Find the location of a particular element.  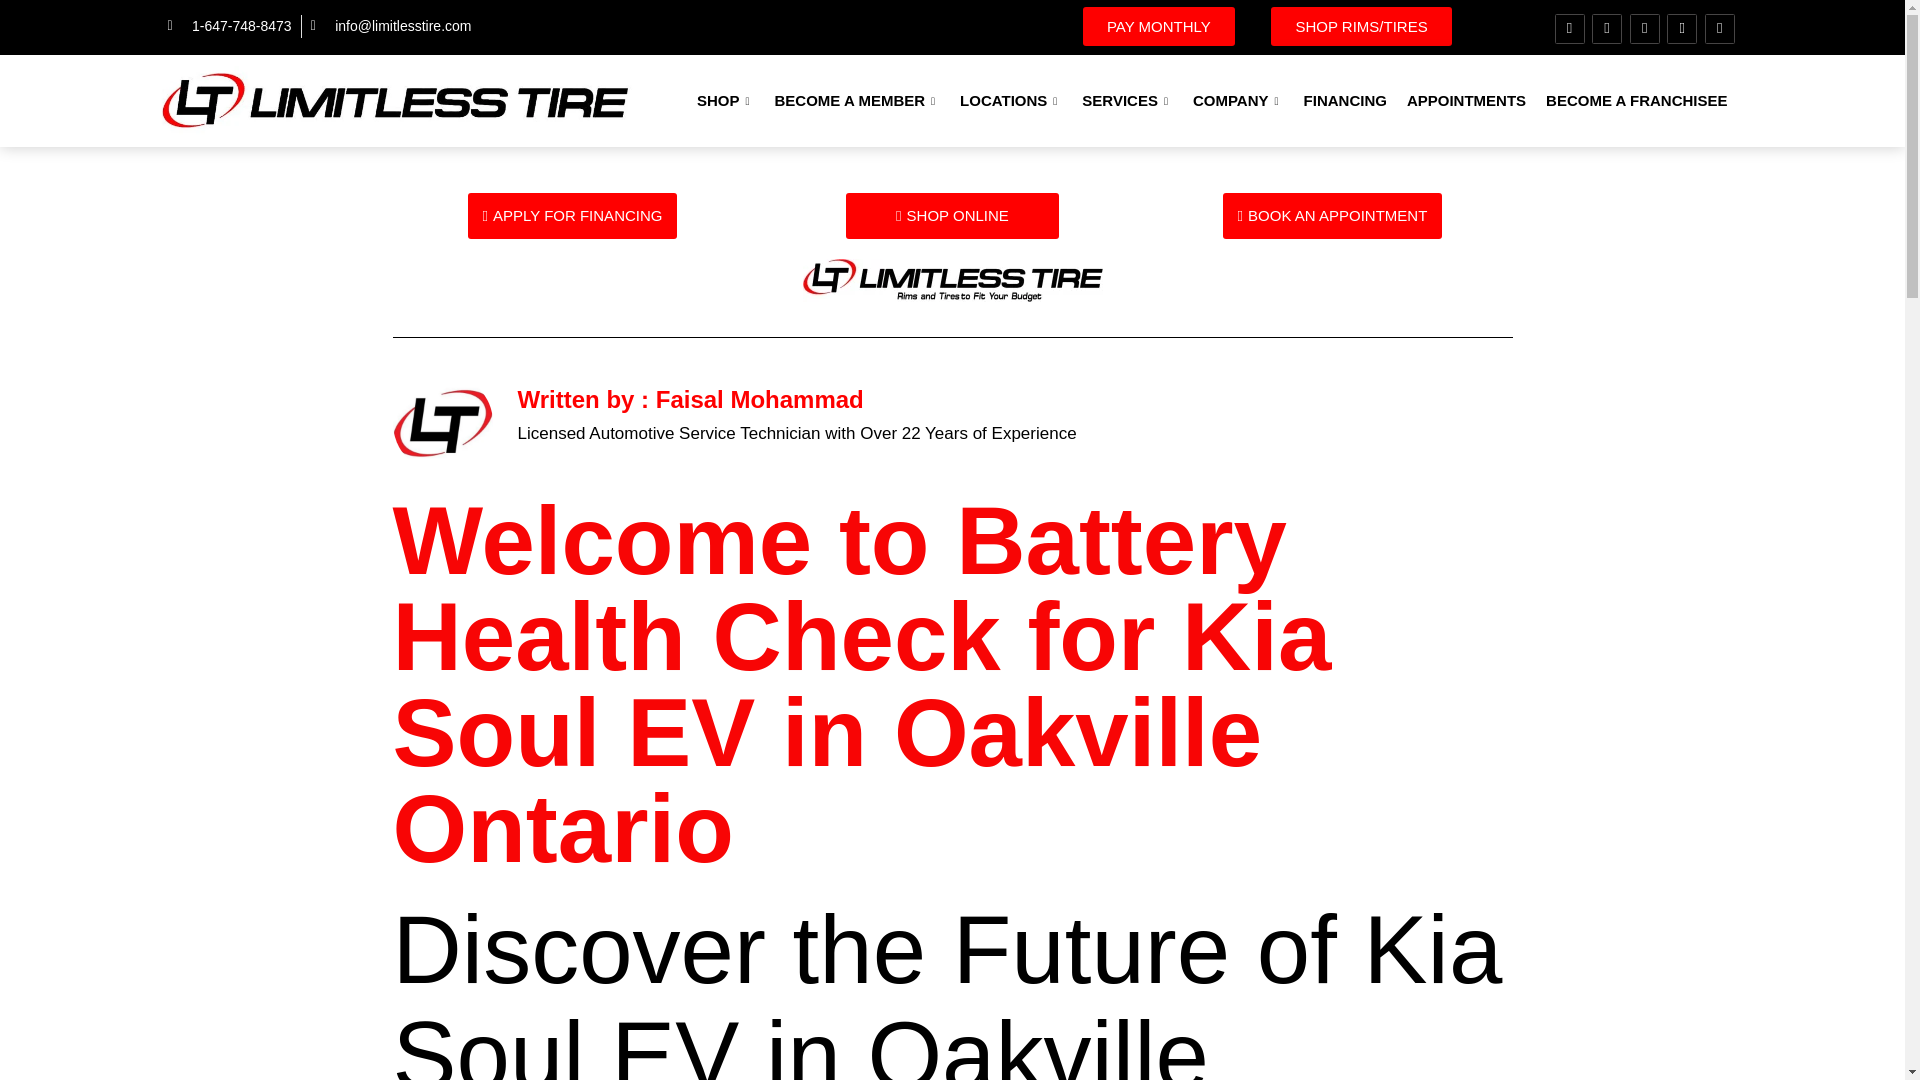

LOCATIONS is located at coordinates (1010, 100).